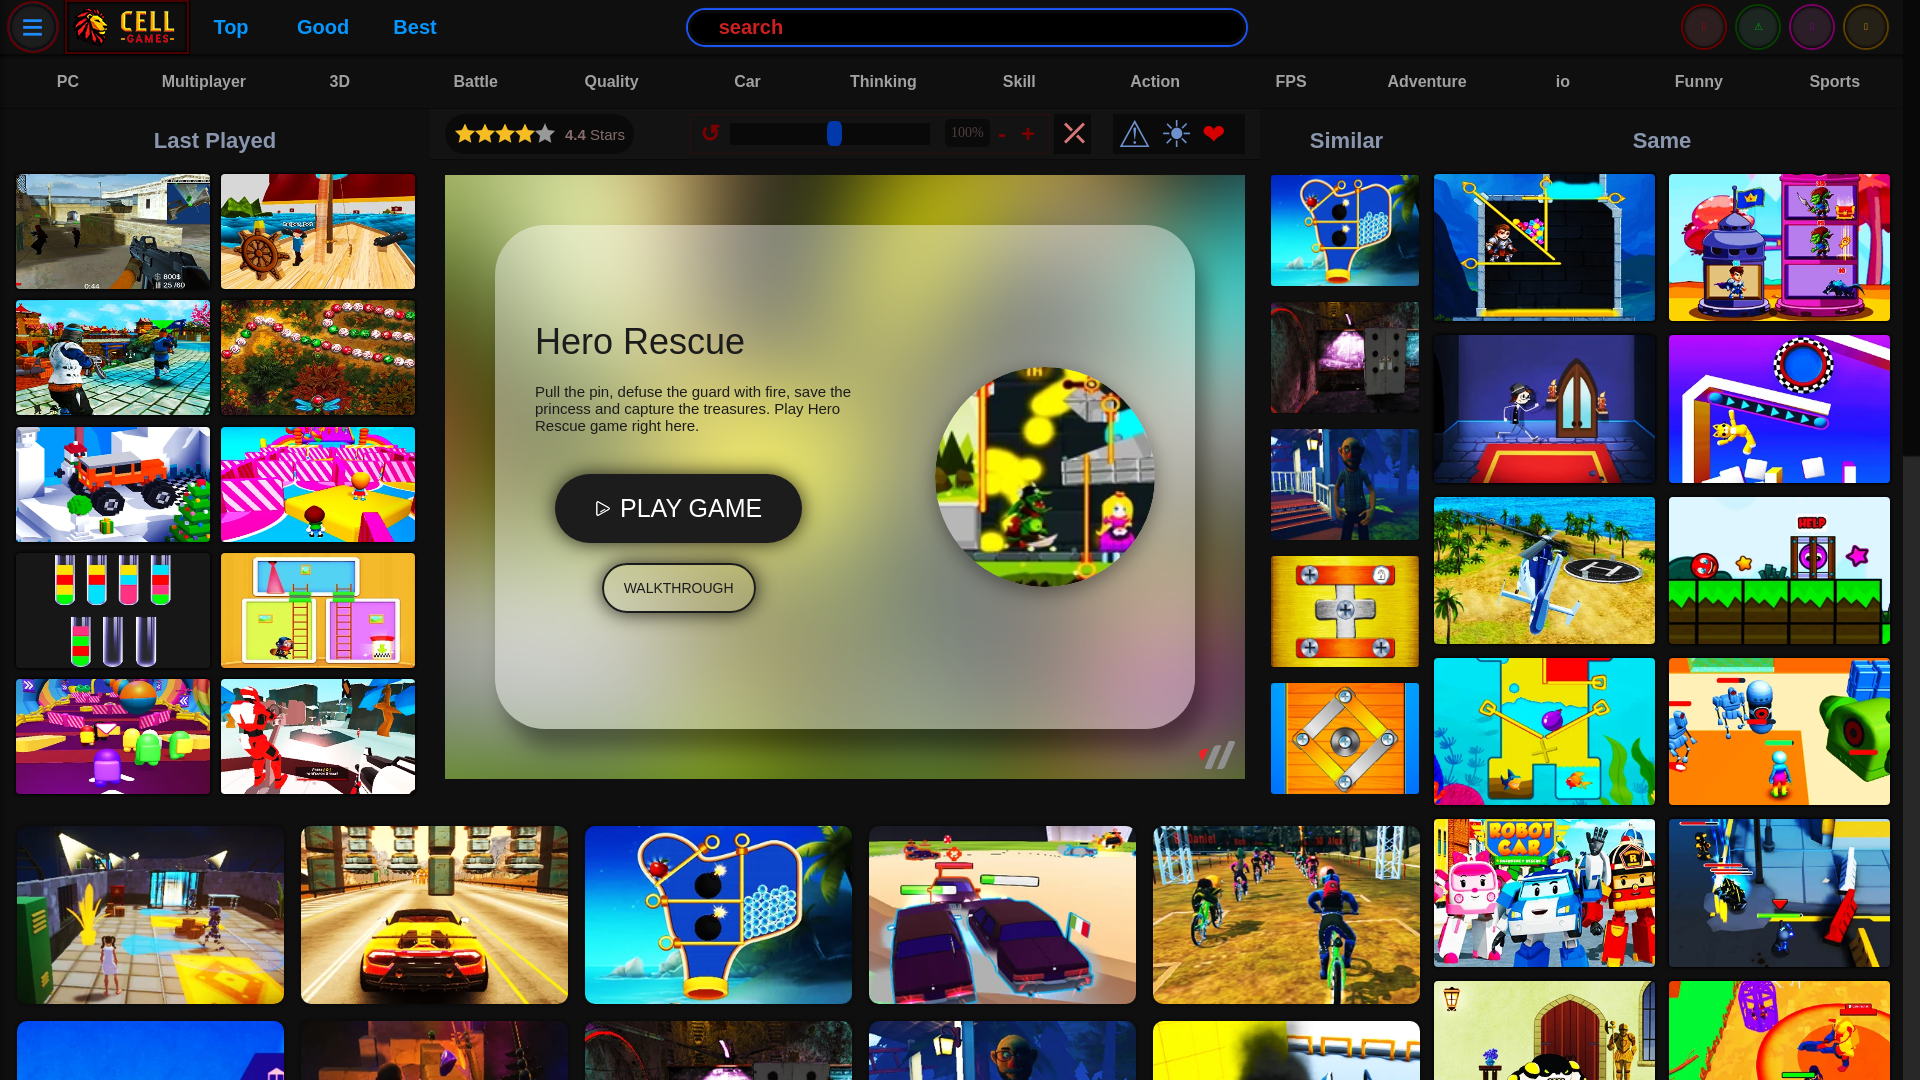 This screenshot has height=1080, width=1920. Describe the element at coordinates (1134, 134) in the screenshot. I see `Report the error, let's fix it.` at that location.